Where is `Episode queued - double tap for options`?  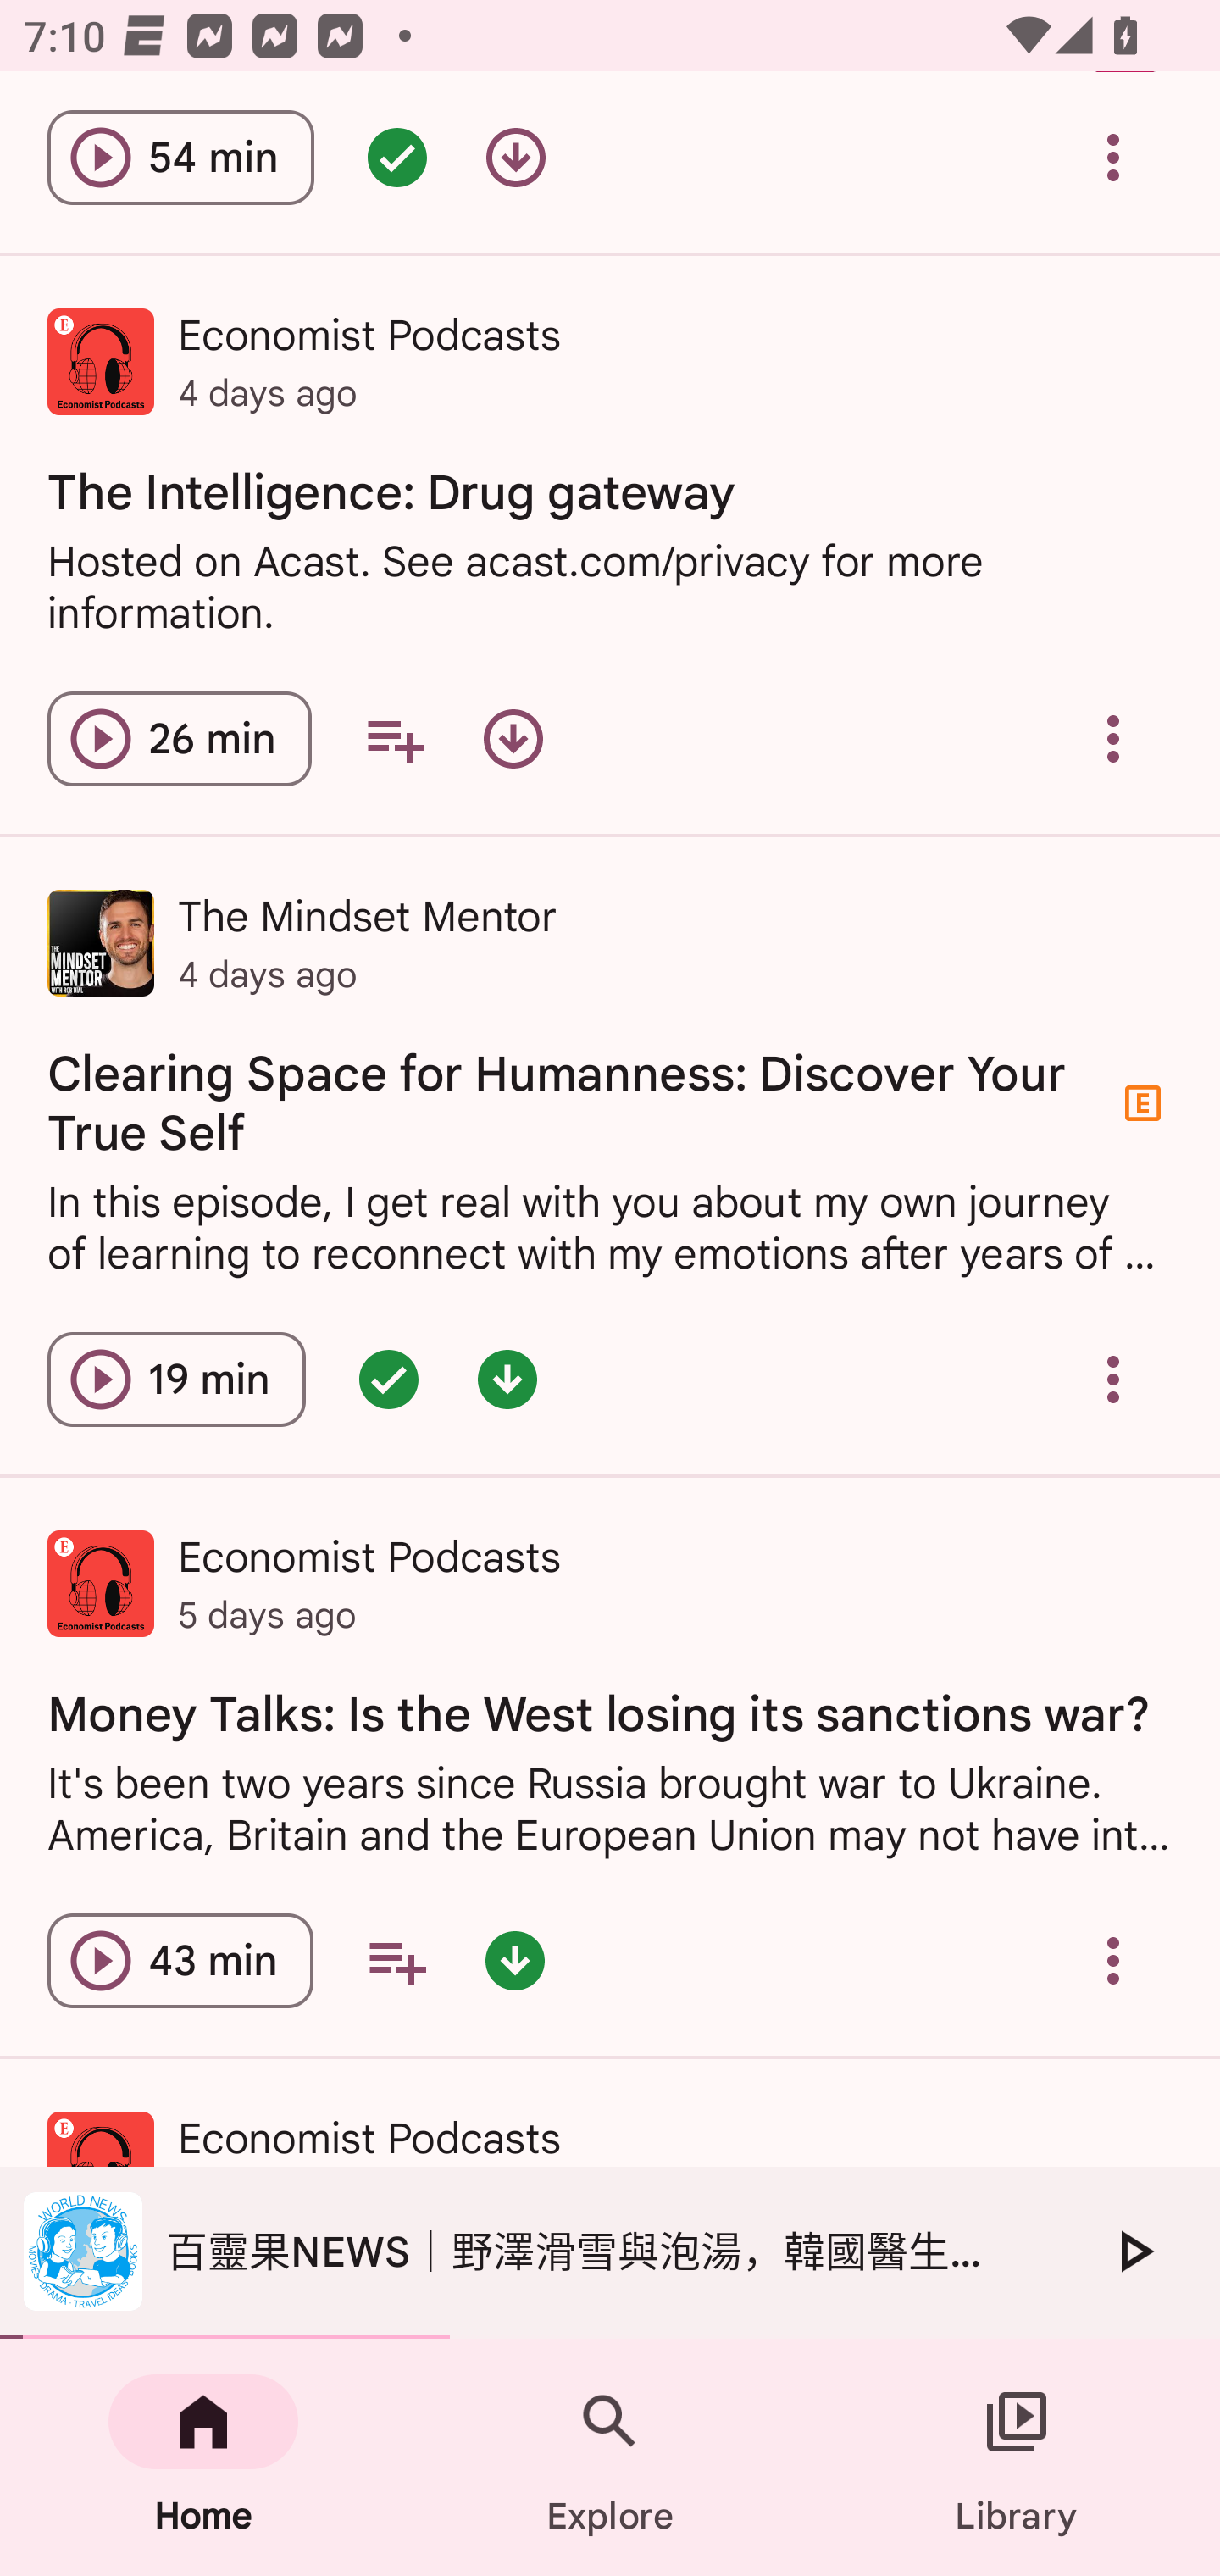
Episode queued - double tap for options is located at coordinates (388, 1380).